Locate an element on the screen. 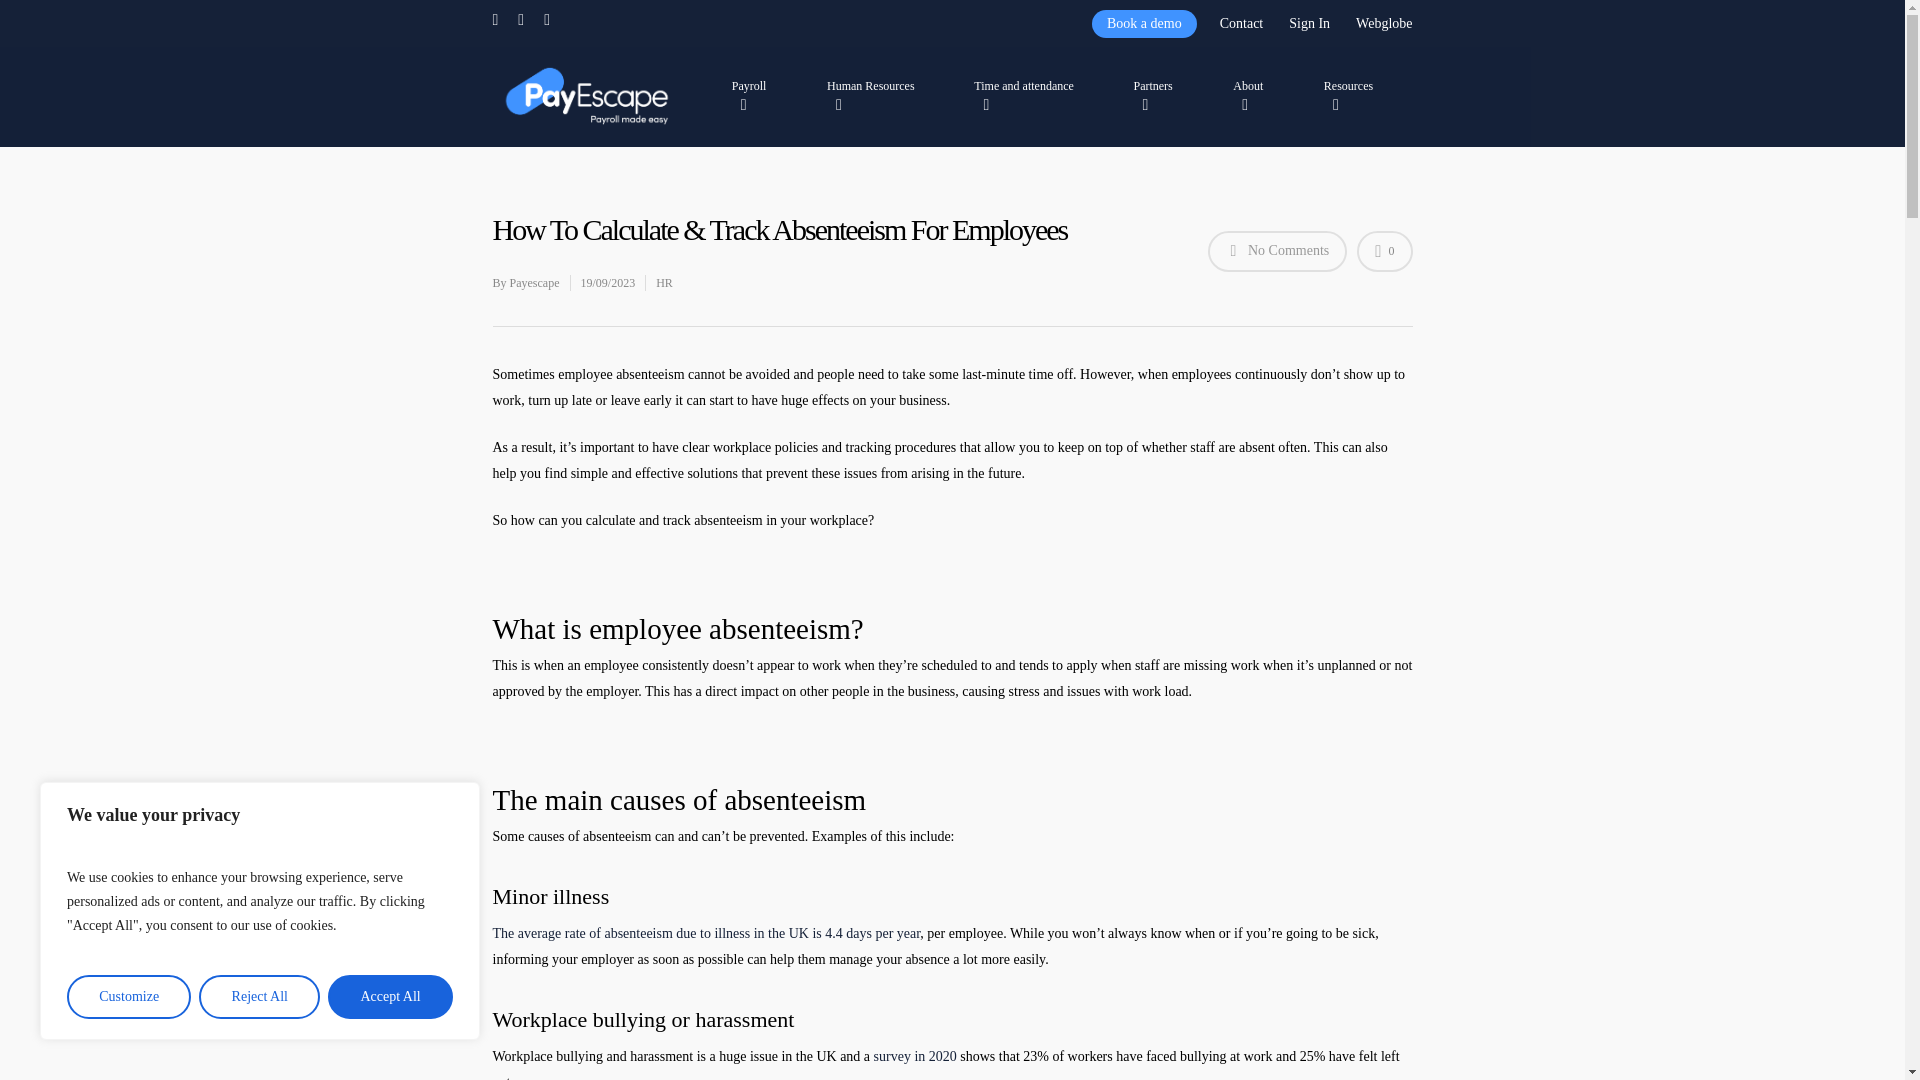 This screenshot has width=1920, height=1080. Love this is located at coordinates (1384, 252).